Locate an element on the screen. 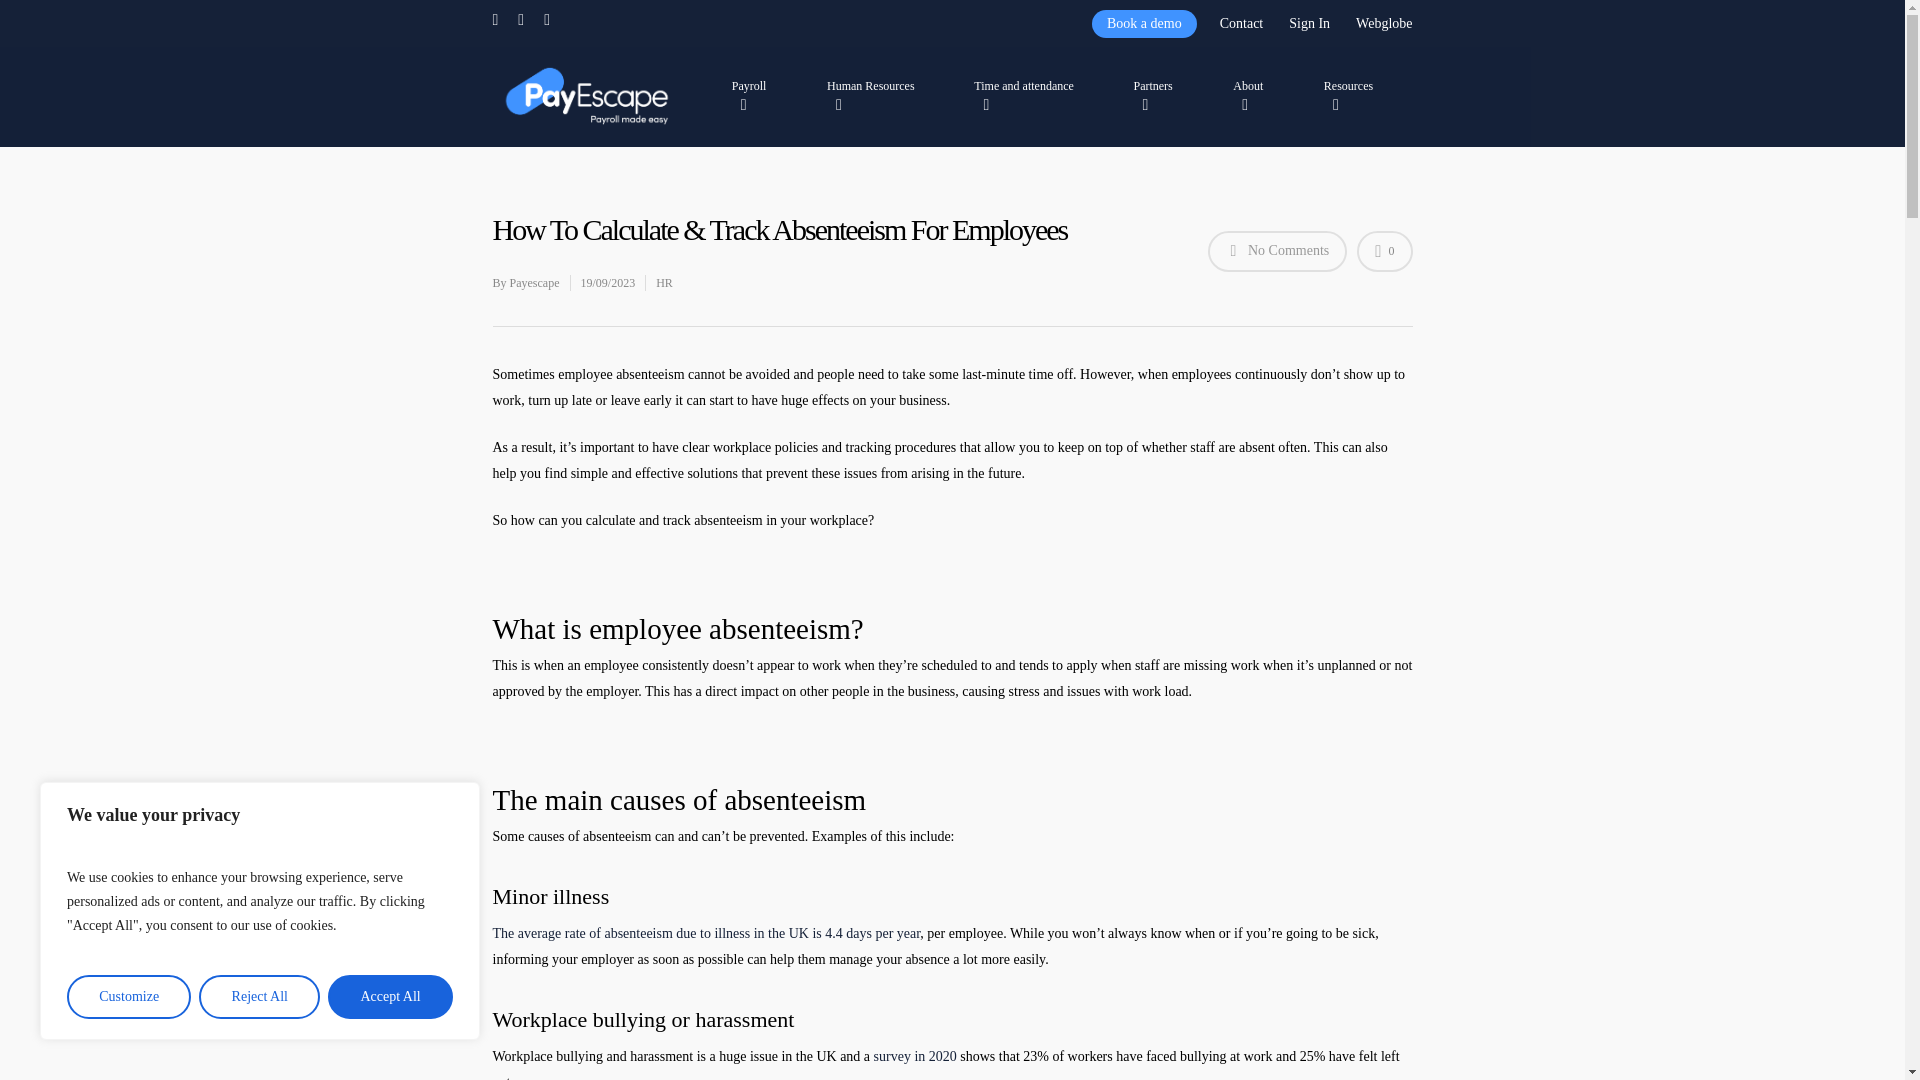 This screenshot has width=1920, height=1080. Love this is located at coordinates (1384, 252).